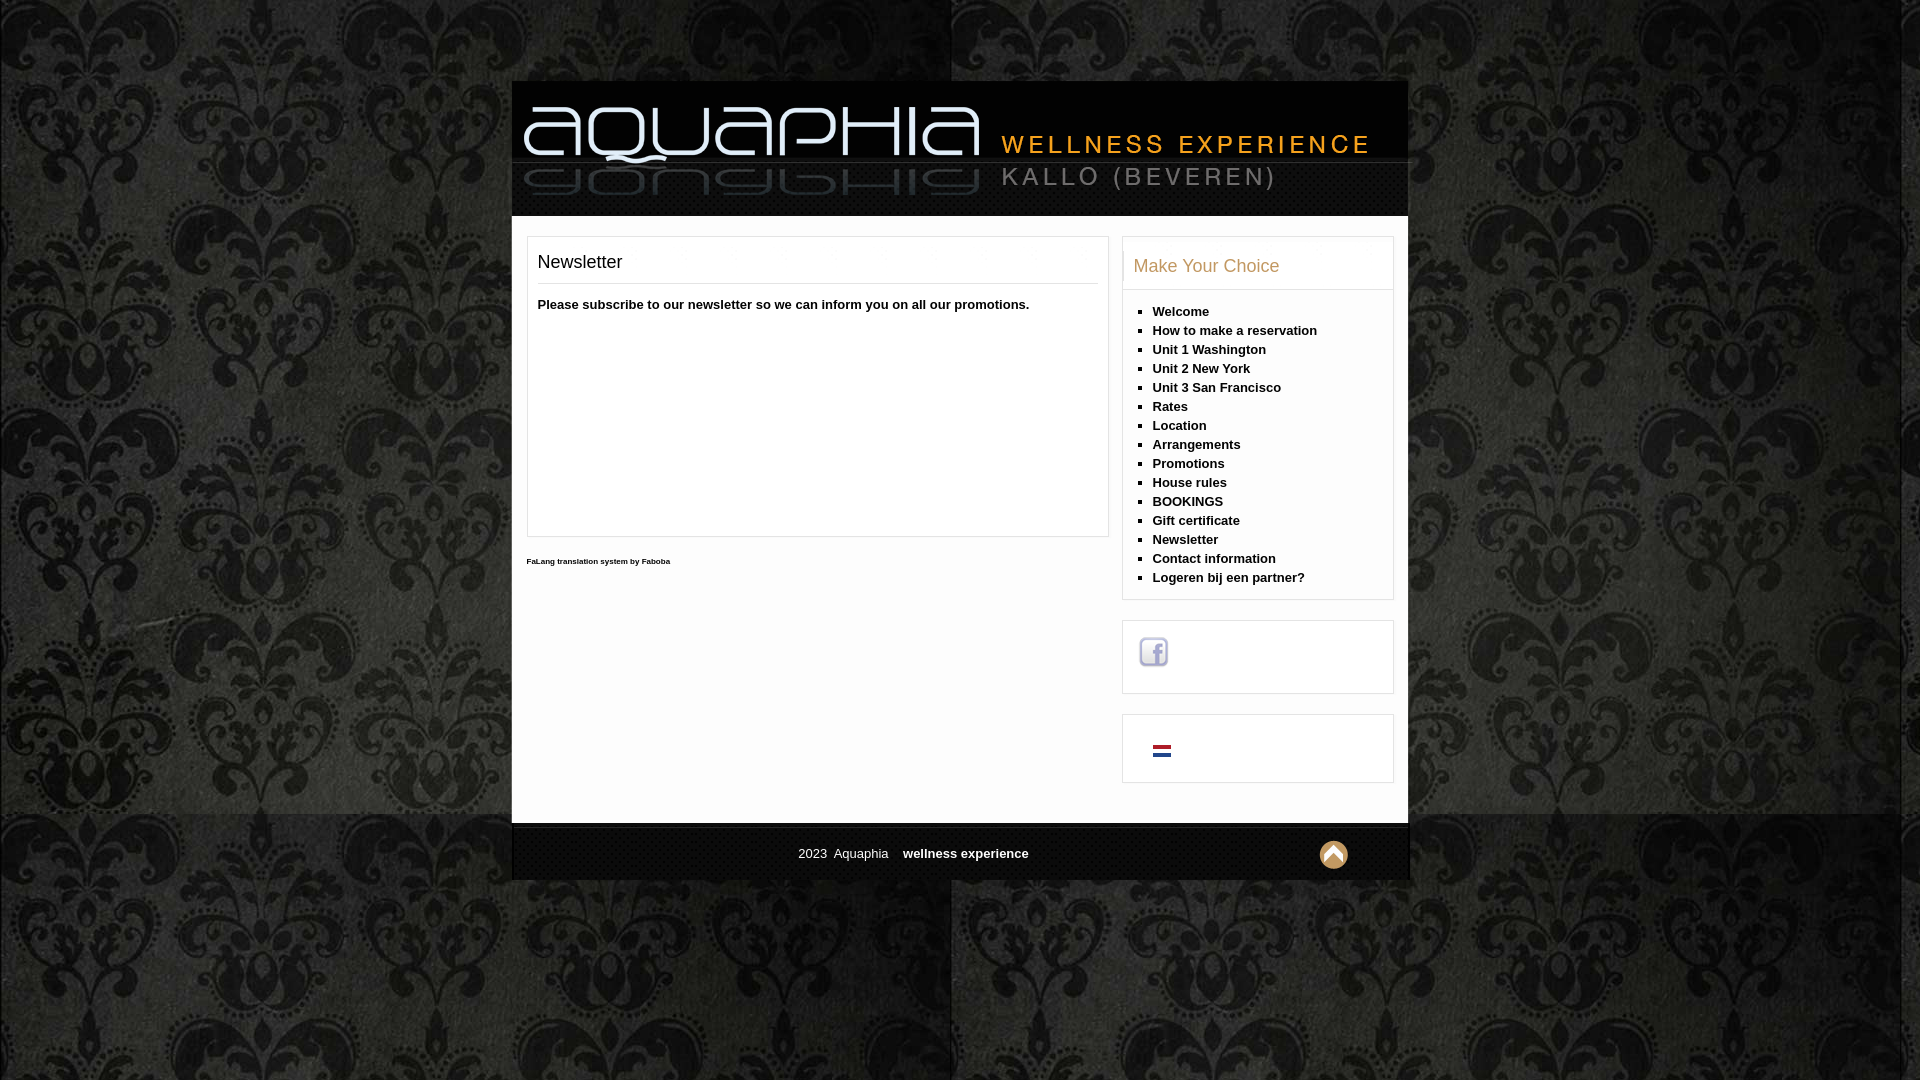  What do you see at coordinates (1179, 426) in the screenshot?
I see `Location` at bounding box center [1179, 426].